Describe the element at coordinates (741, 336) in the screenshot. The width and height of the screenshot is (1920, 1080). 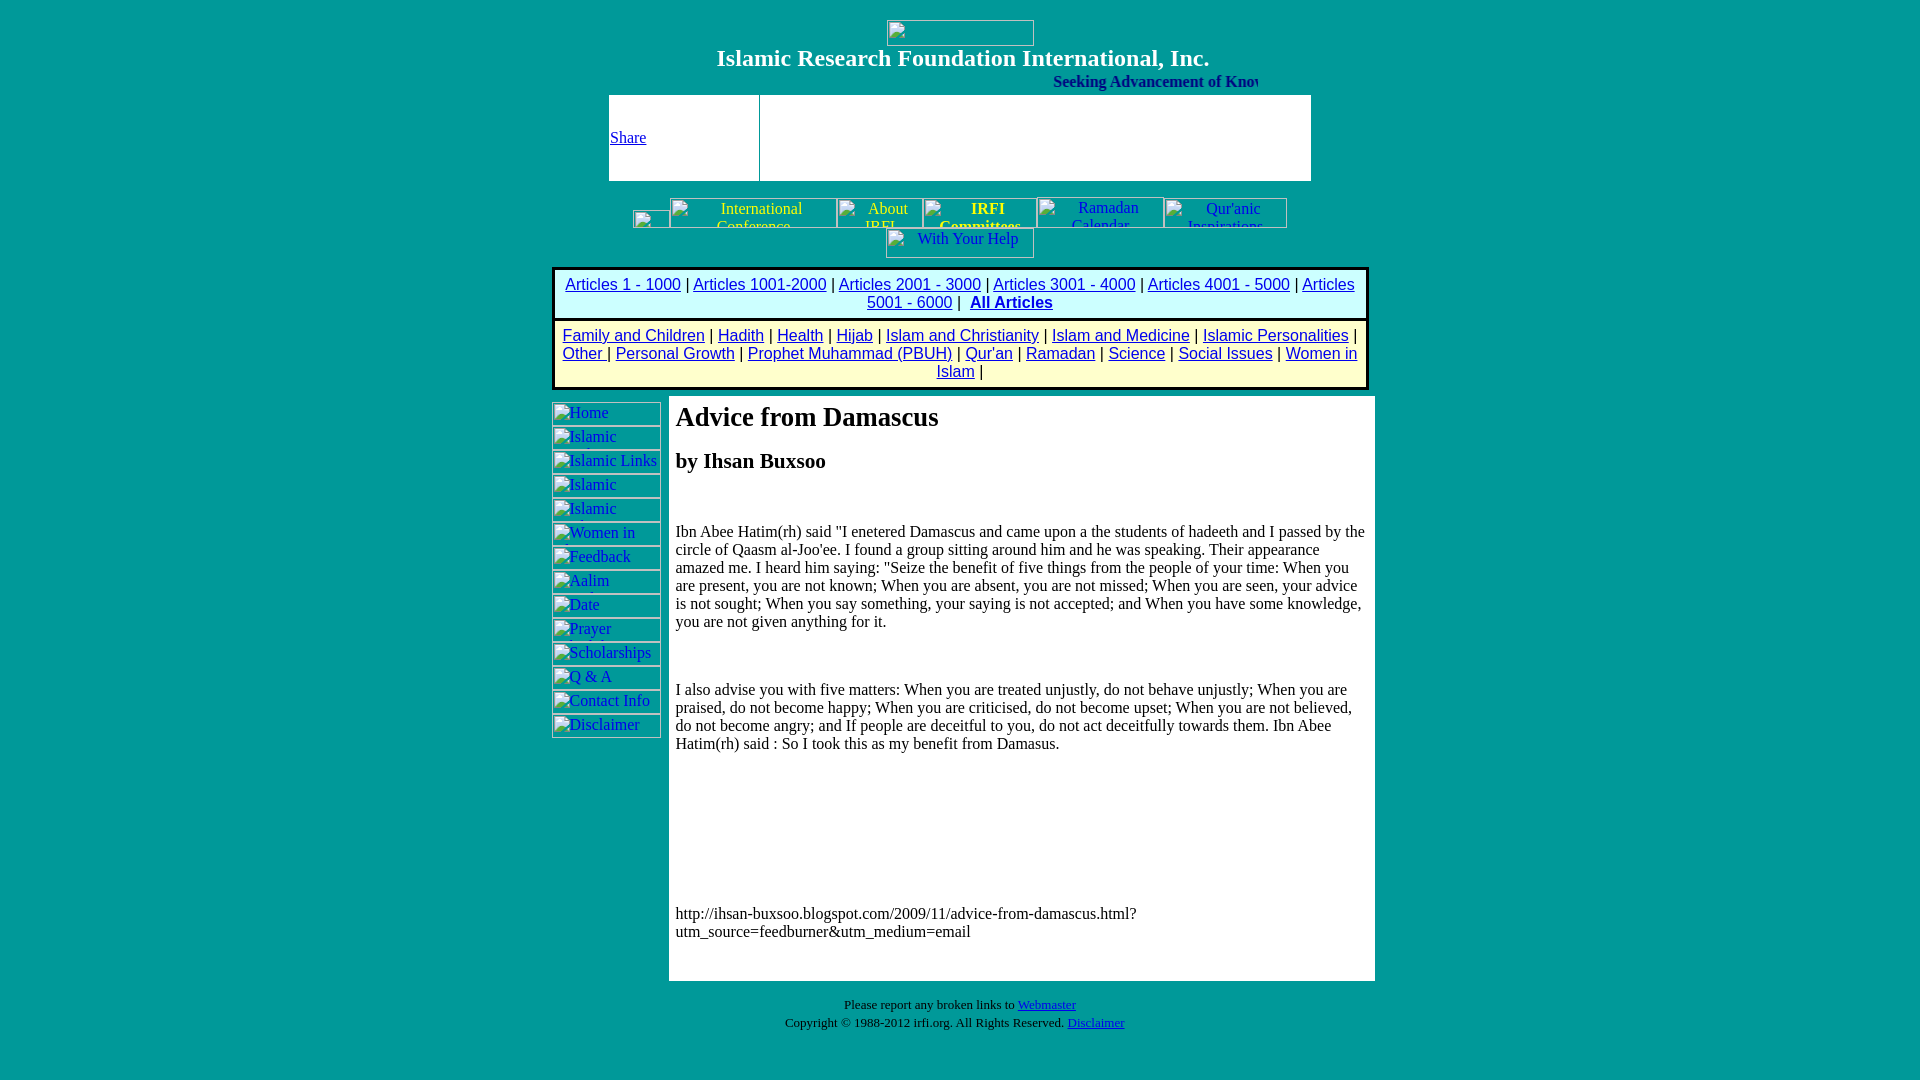
I see `Hadith` at that location.